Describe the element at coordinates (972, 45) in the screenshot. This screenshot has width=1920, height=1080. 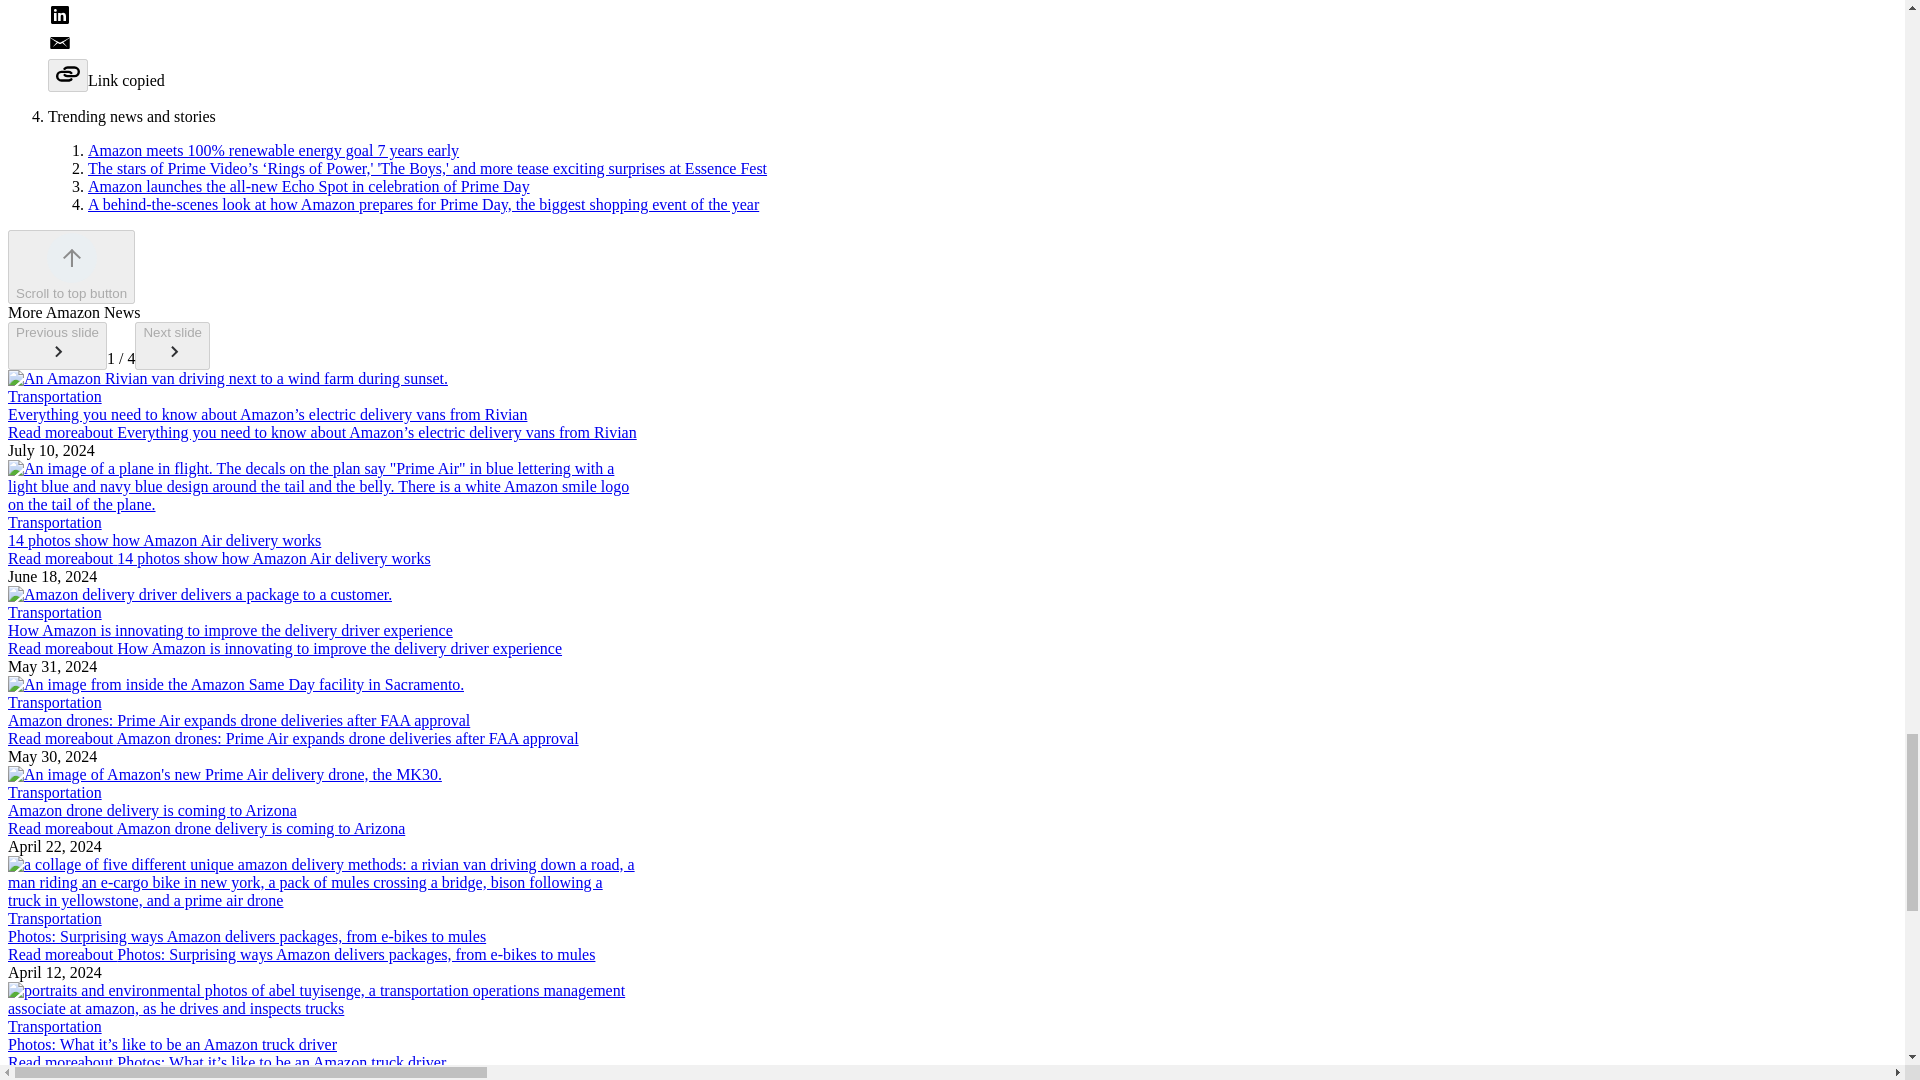
I see `email` at that location.